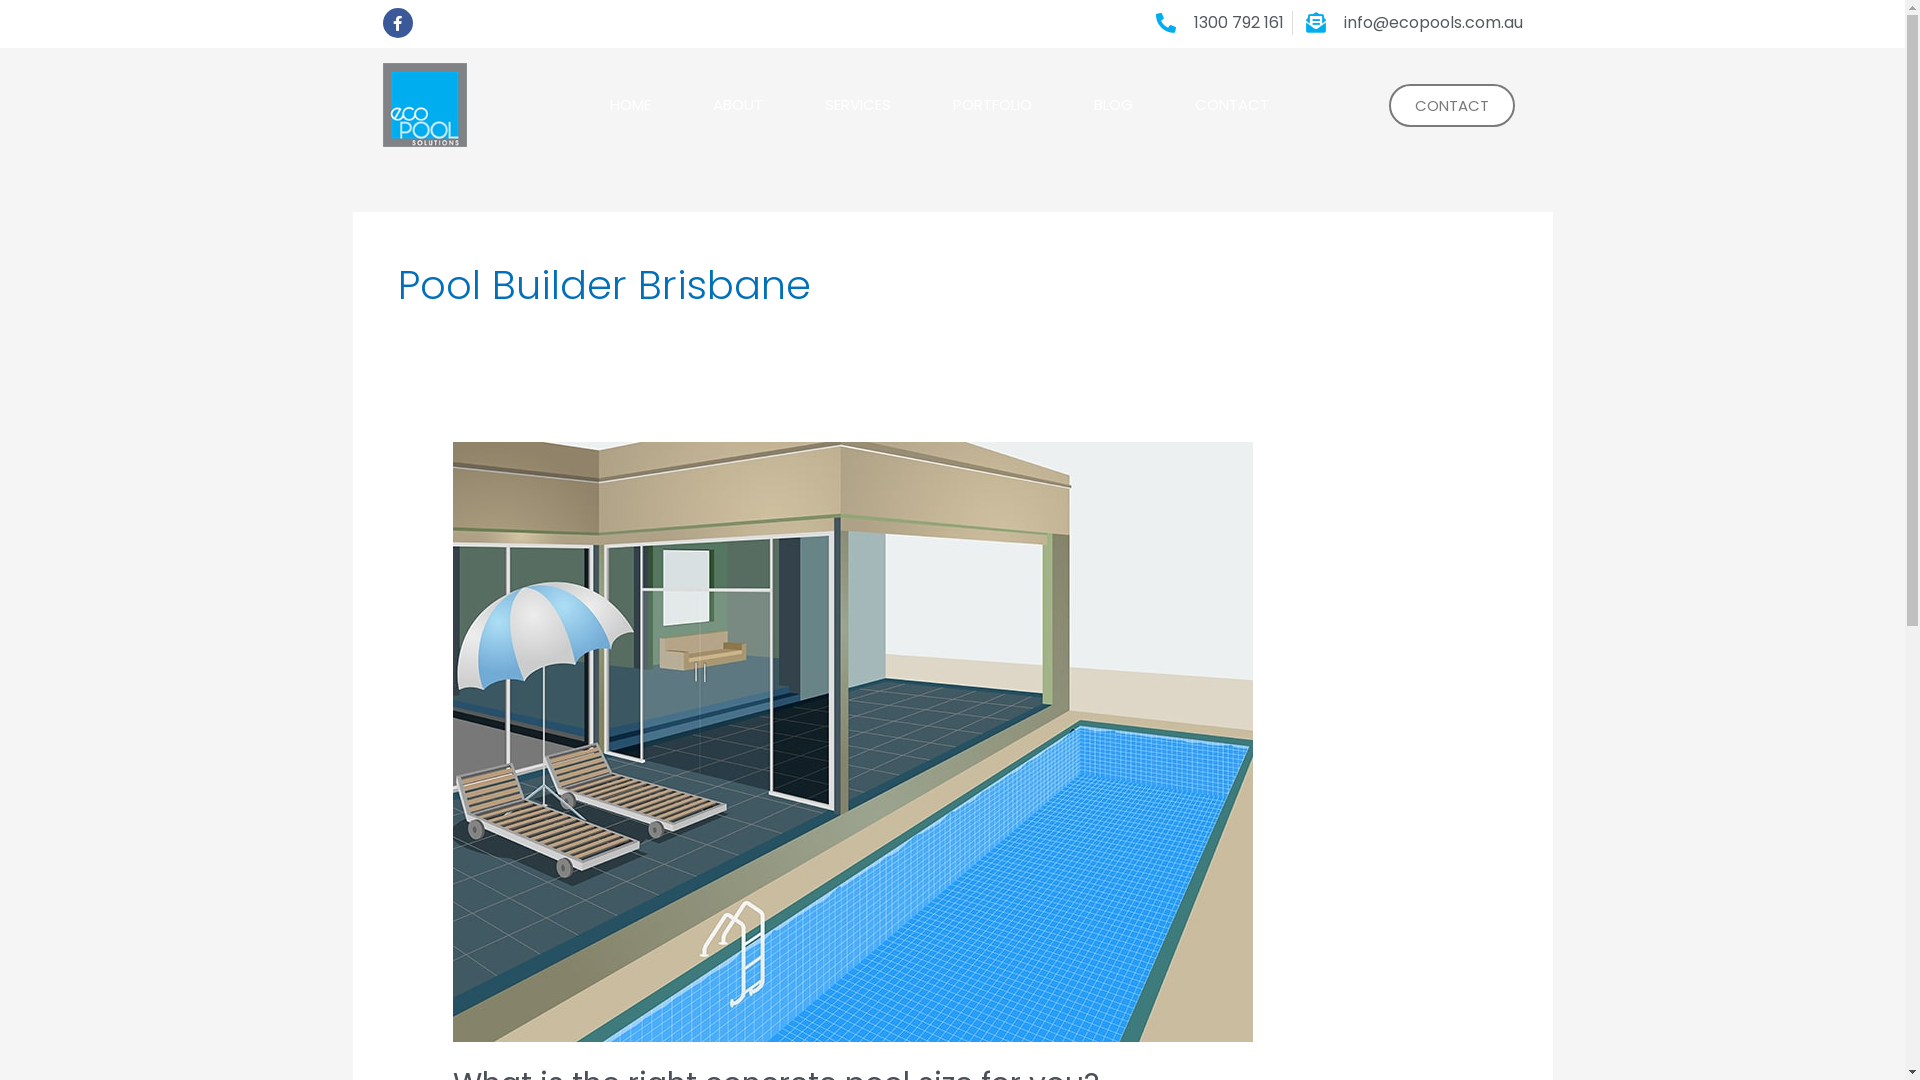 This screenshot has height=1080, width=1920. Describe the element at coordinates (397, 23) in the screenshot. I see `Facebook-f` at that location.